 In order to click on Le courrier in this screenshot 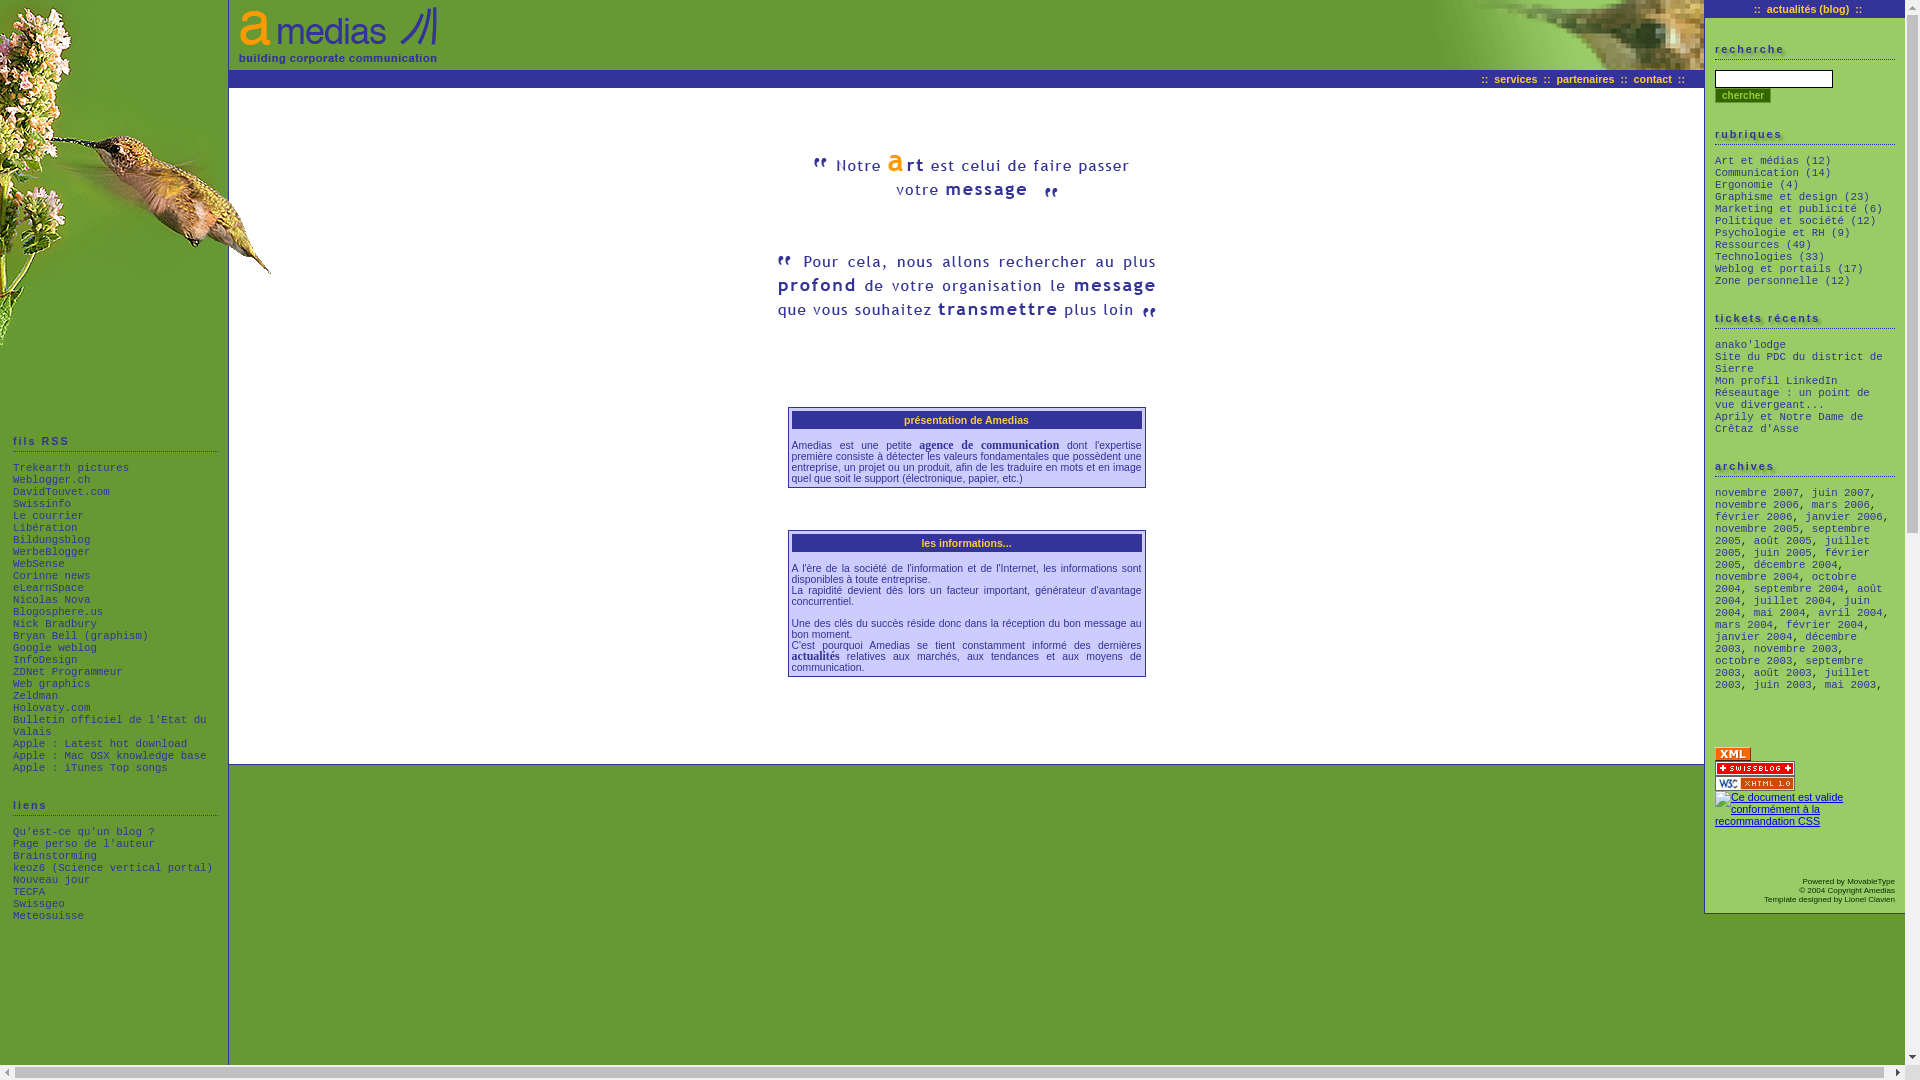, I will do `click(48, 516)`.